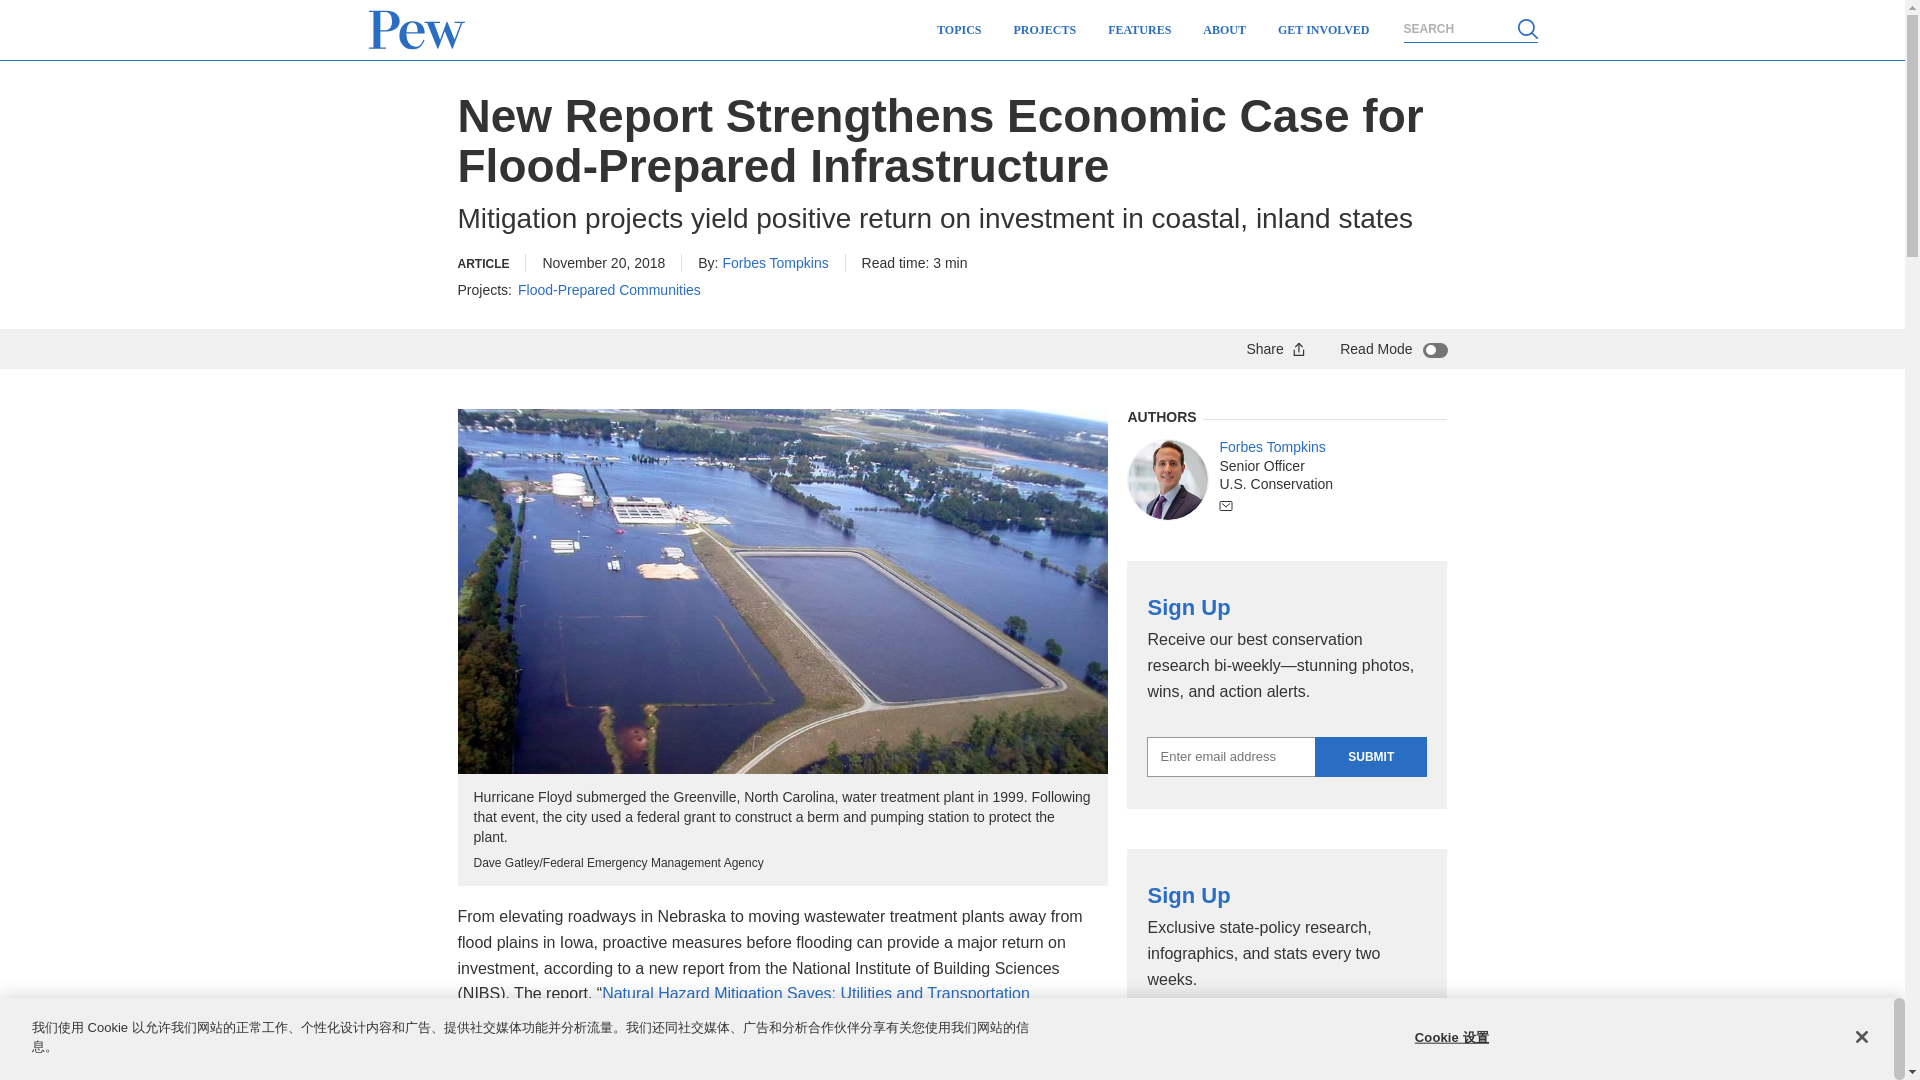 The width and height of the screenshot is (1920, 1080). Describe the element at coordinates (1370, 756) in the screenshot. I see `Submit` at that location.